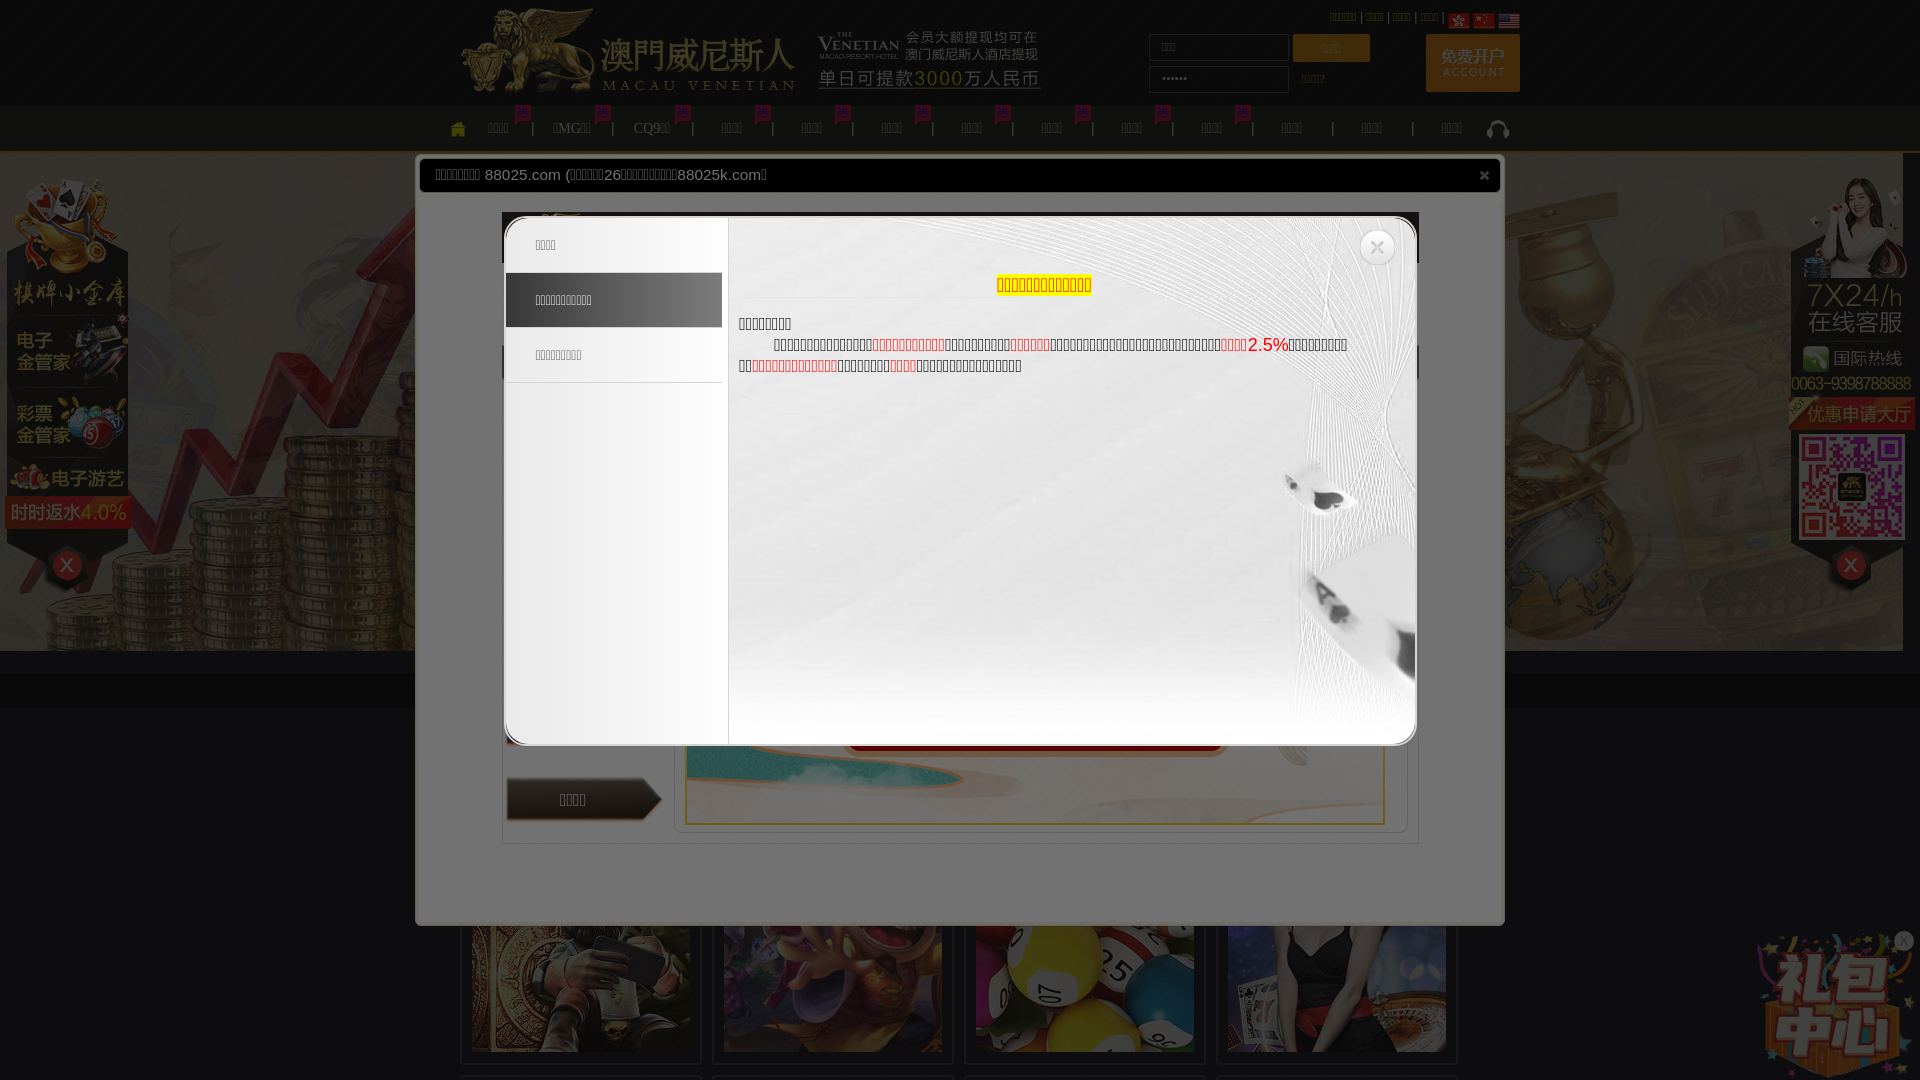 Image resolution: width=1920 pixels, height=1080 pixels. I want to click on X, so click(1904, 941).